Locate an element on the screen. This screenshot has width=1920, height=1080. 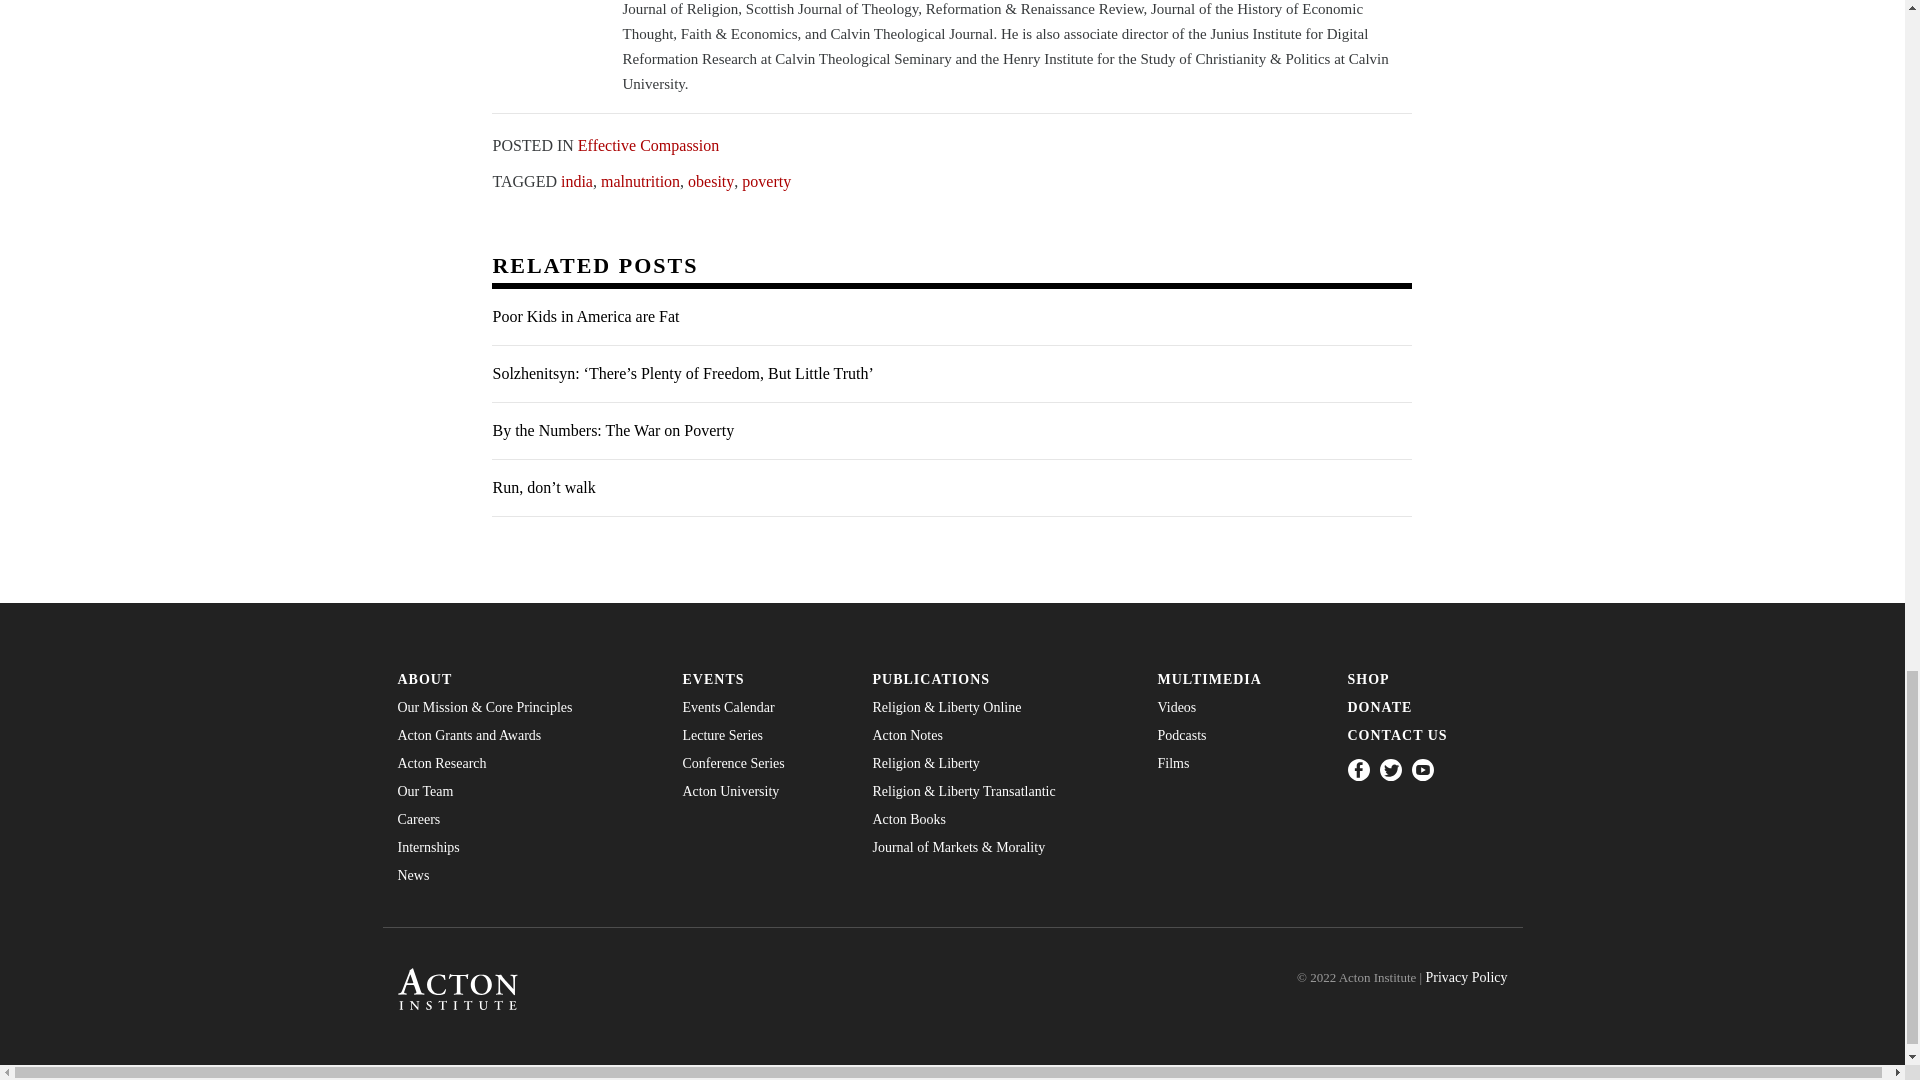
poverty is located at coordinates (766, 181).